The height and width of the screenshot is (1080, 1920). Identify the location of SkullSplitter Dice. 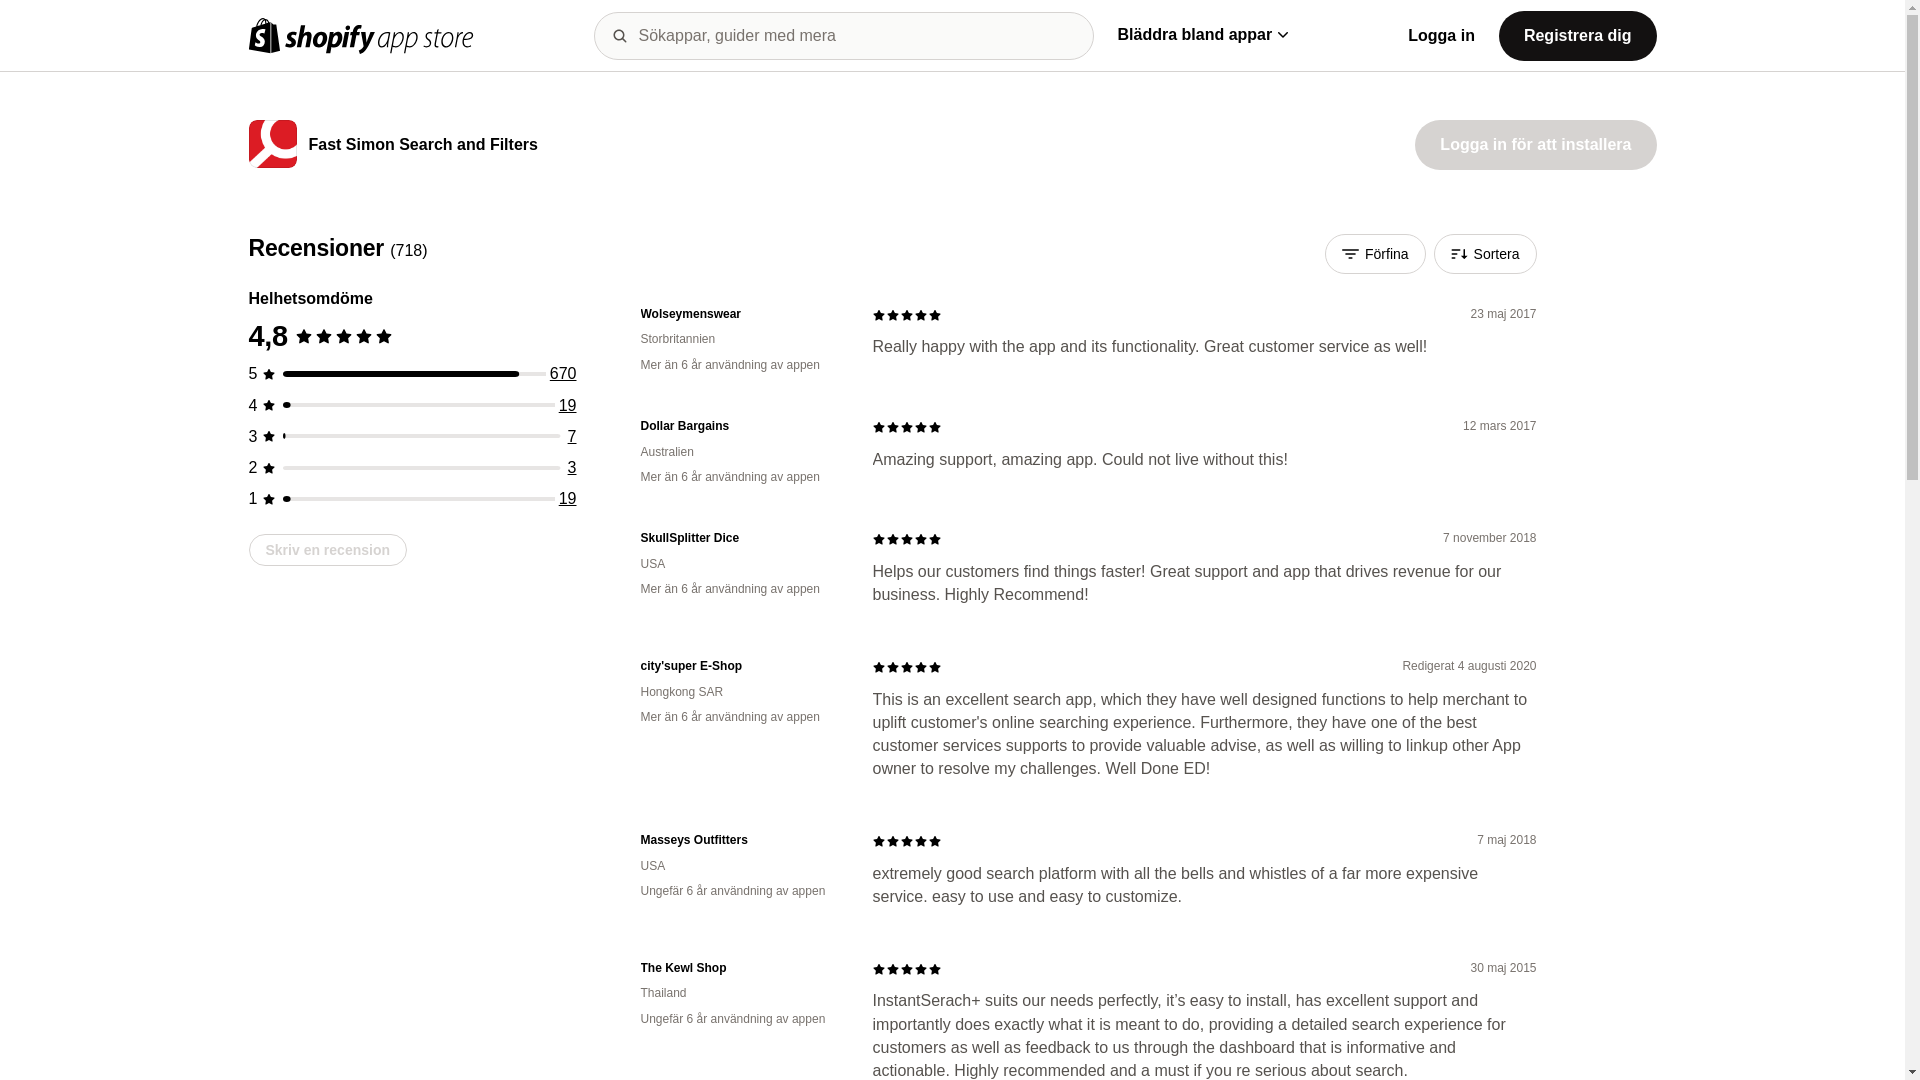
(740, 538).